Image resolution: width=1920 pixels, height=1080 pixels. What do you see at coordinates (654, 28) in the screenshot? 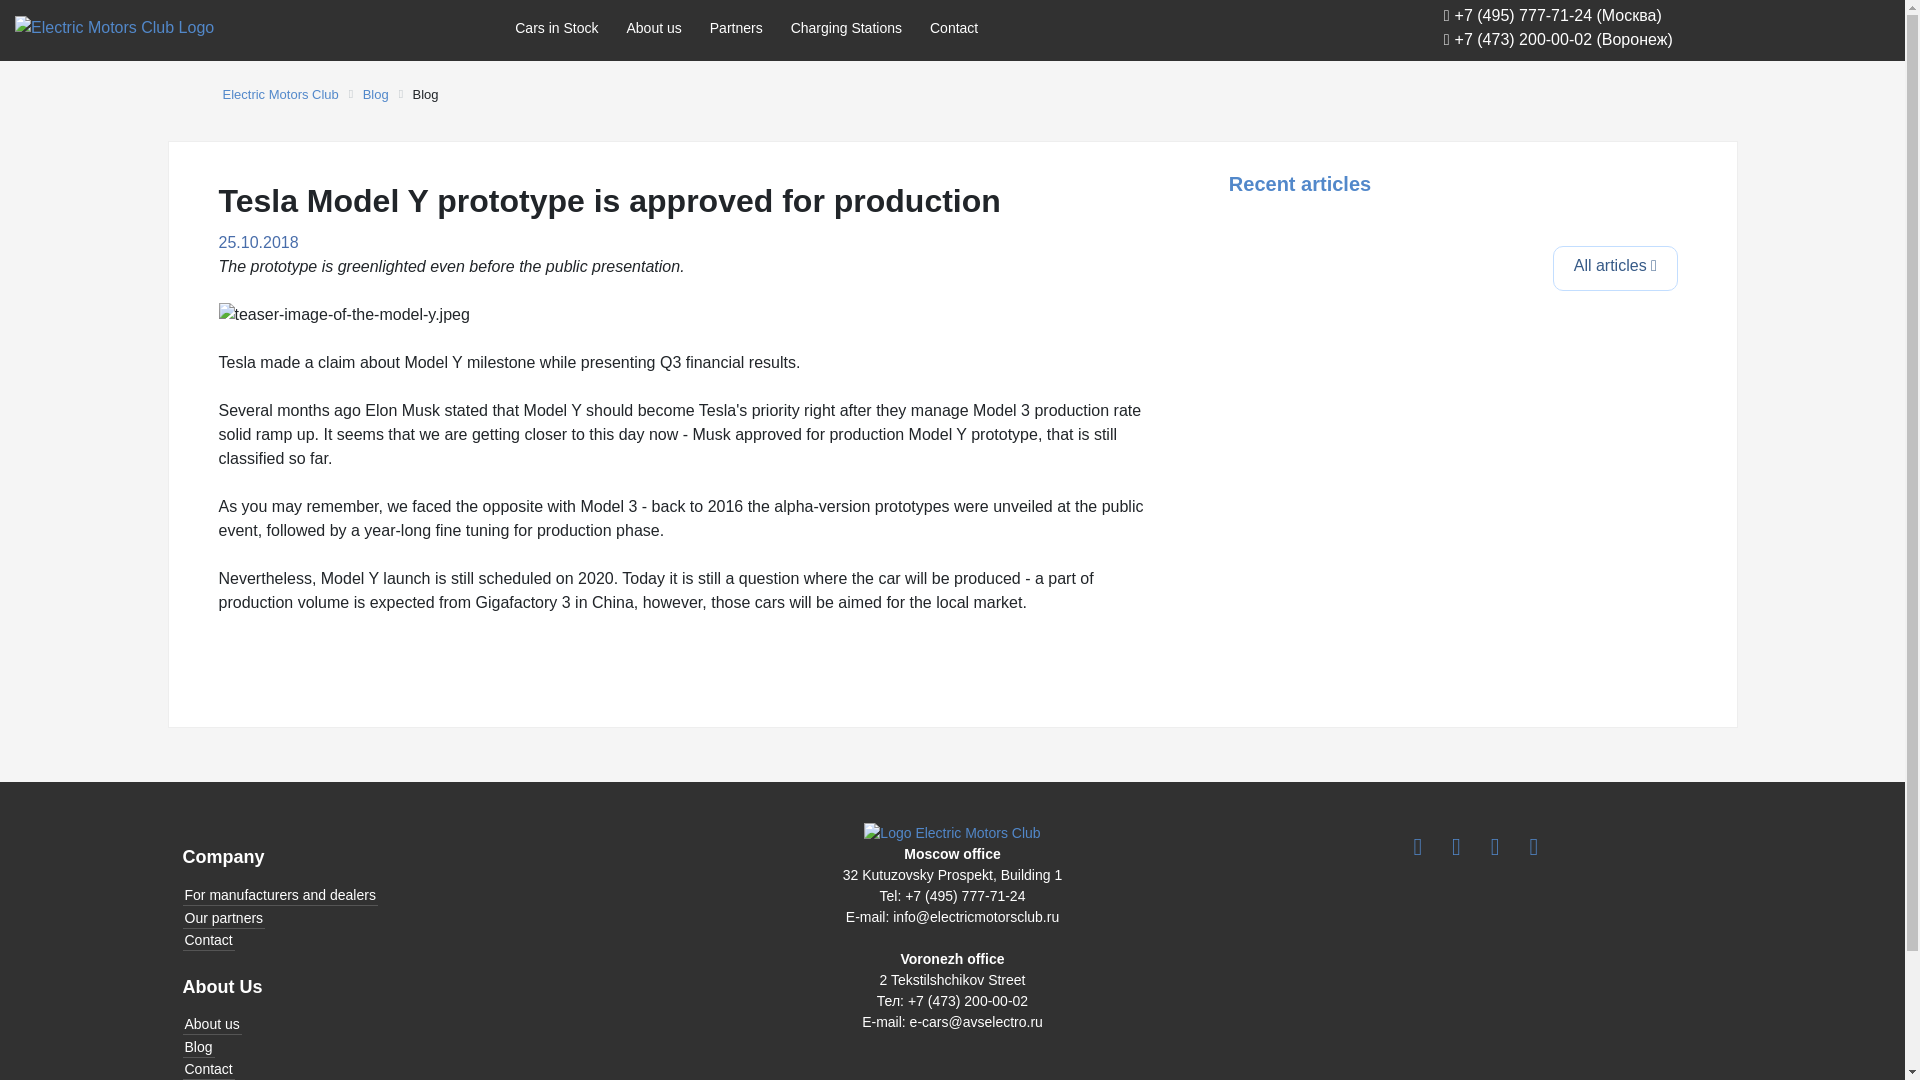
I see `About us` at bounding box center [654, 28].